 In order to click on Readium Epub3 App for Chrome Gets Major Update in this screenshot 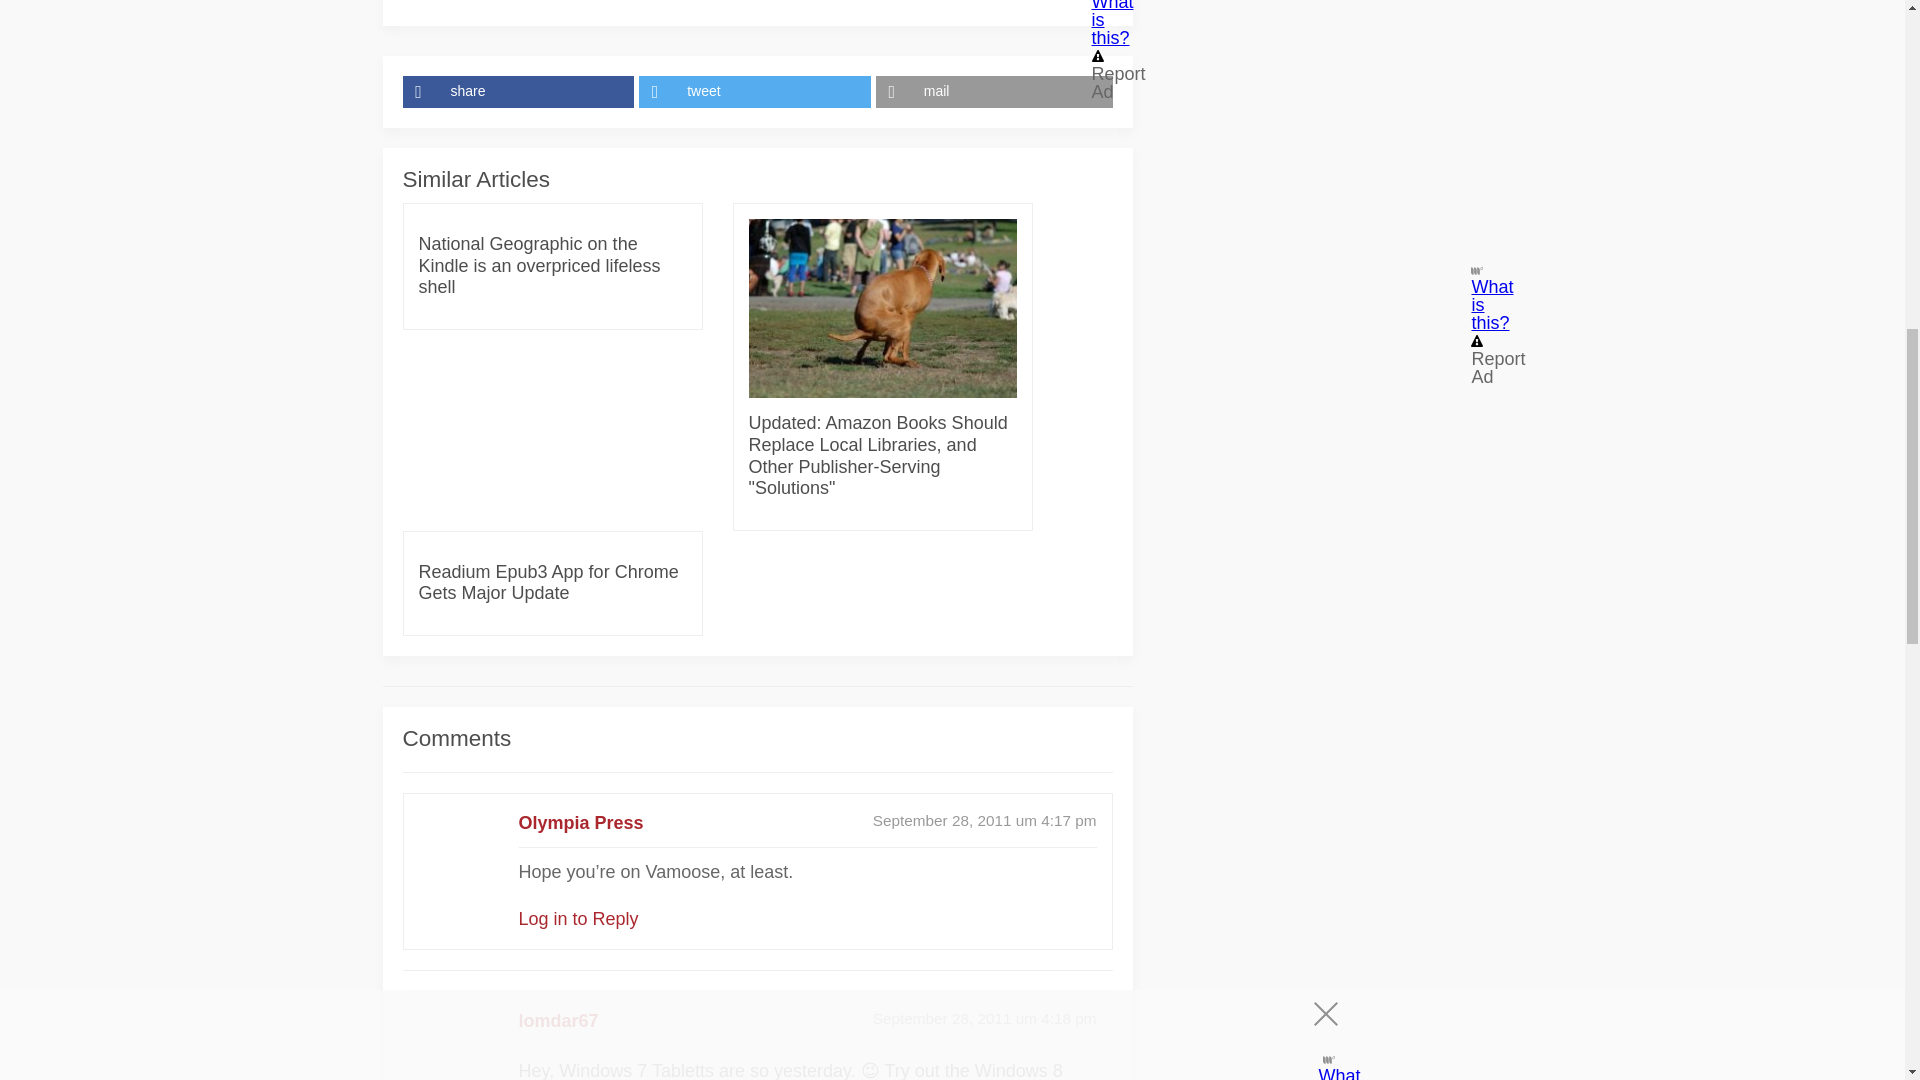, I will do `click(552, 582)`.